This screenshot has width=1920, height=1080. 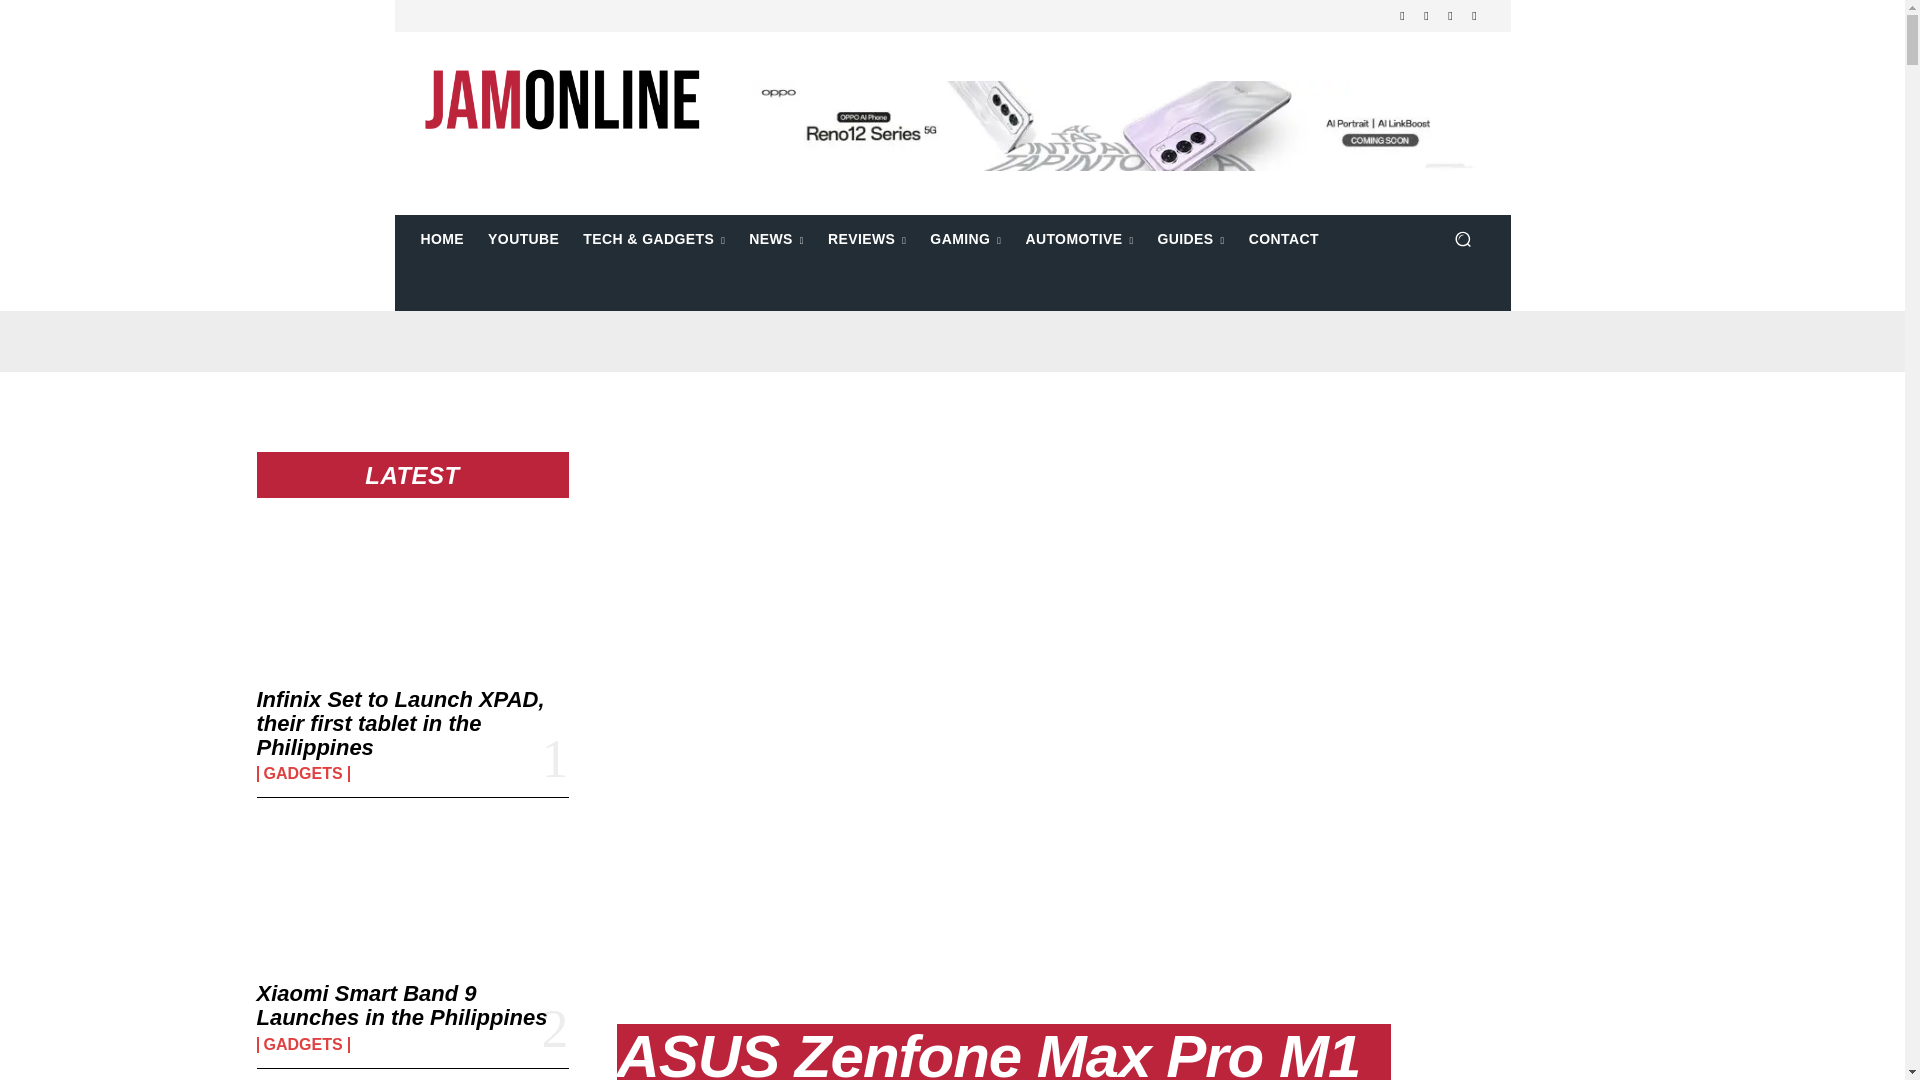 I want to click on Twitter, so click(x=1450, y=16).